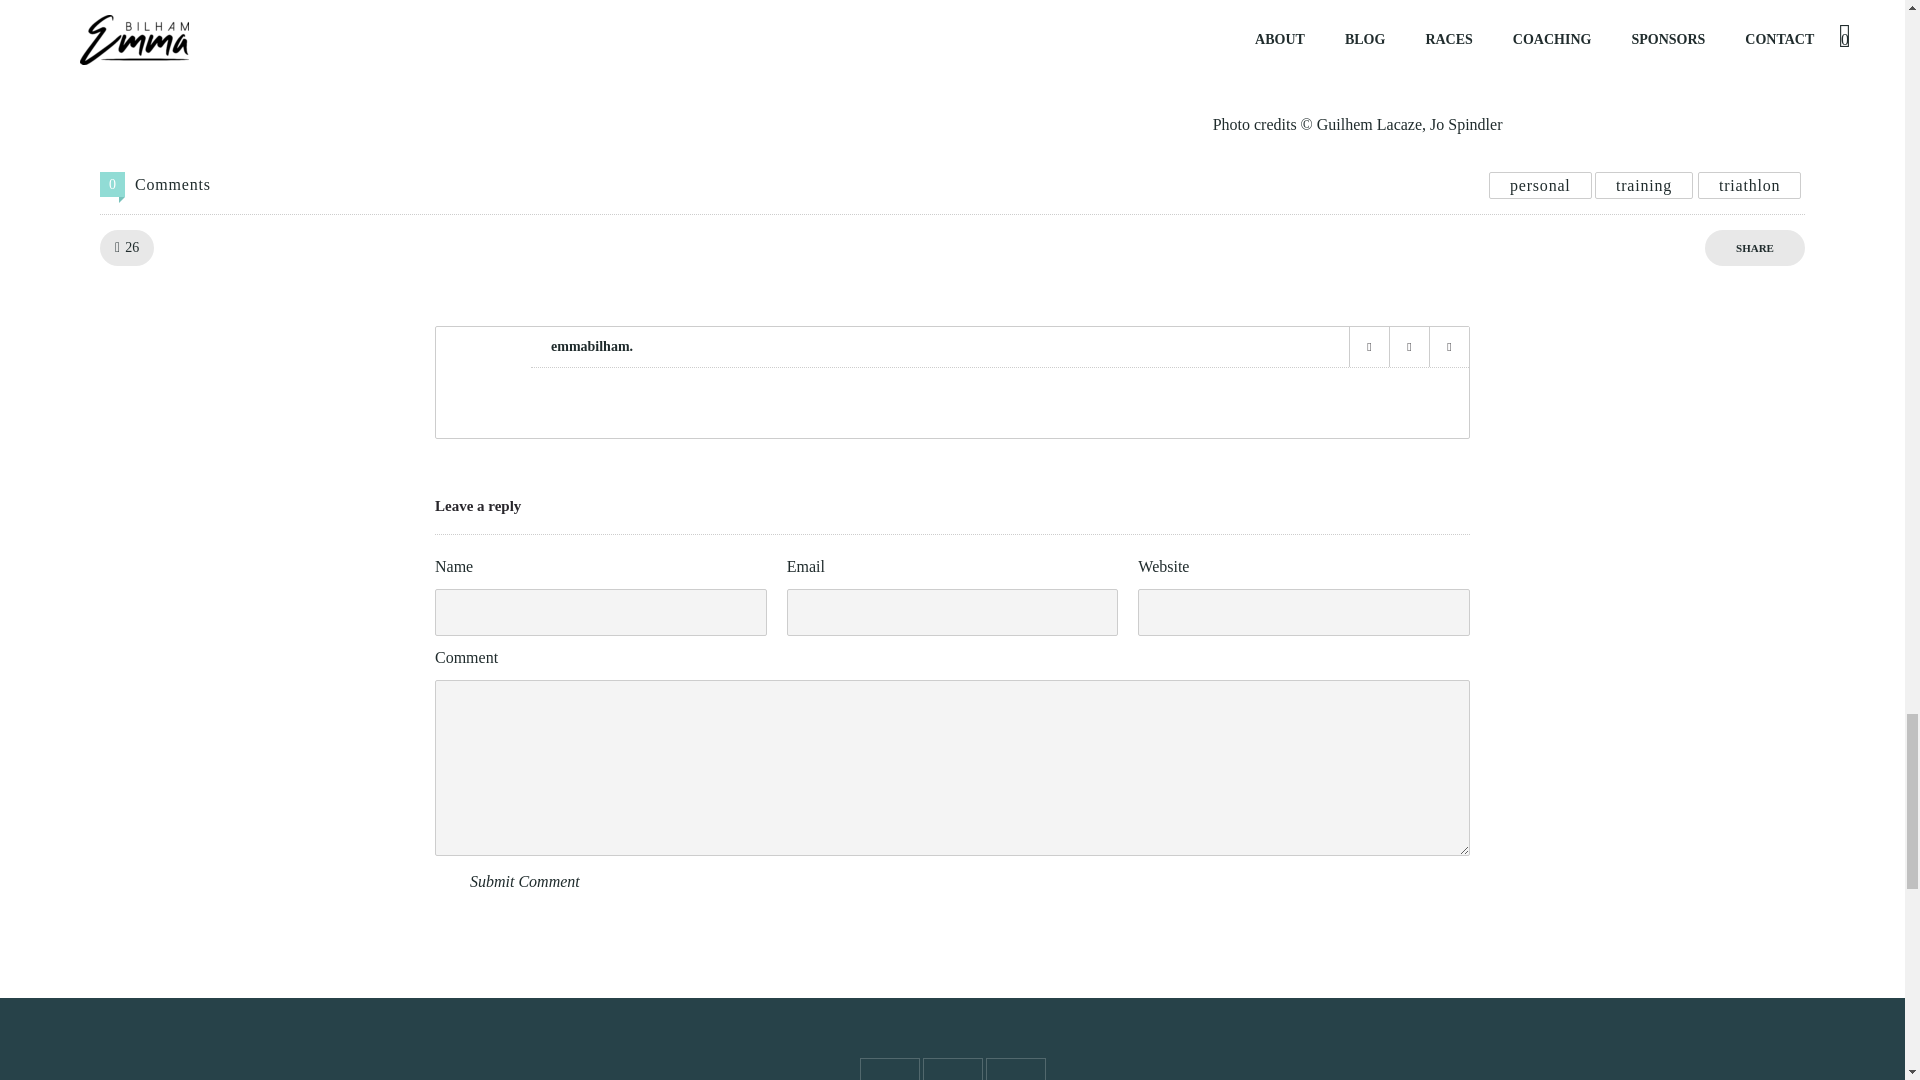  Describe the element at coordinates (1643, 184) in the screenshot. I see `training` at that location.